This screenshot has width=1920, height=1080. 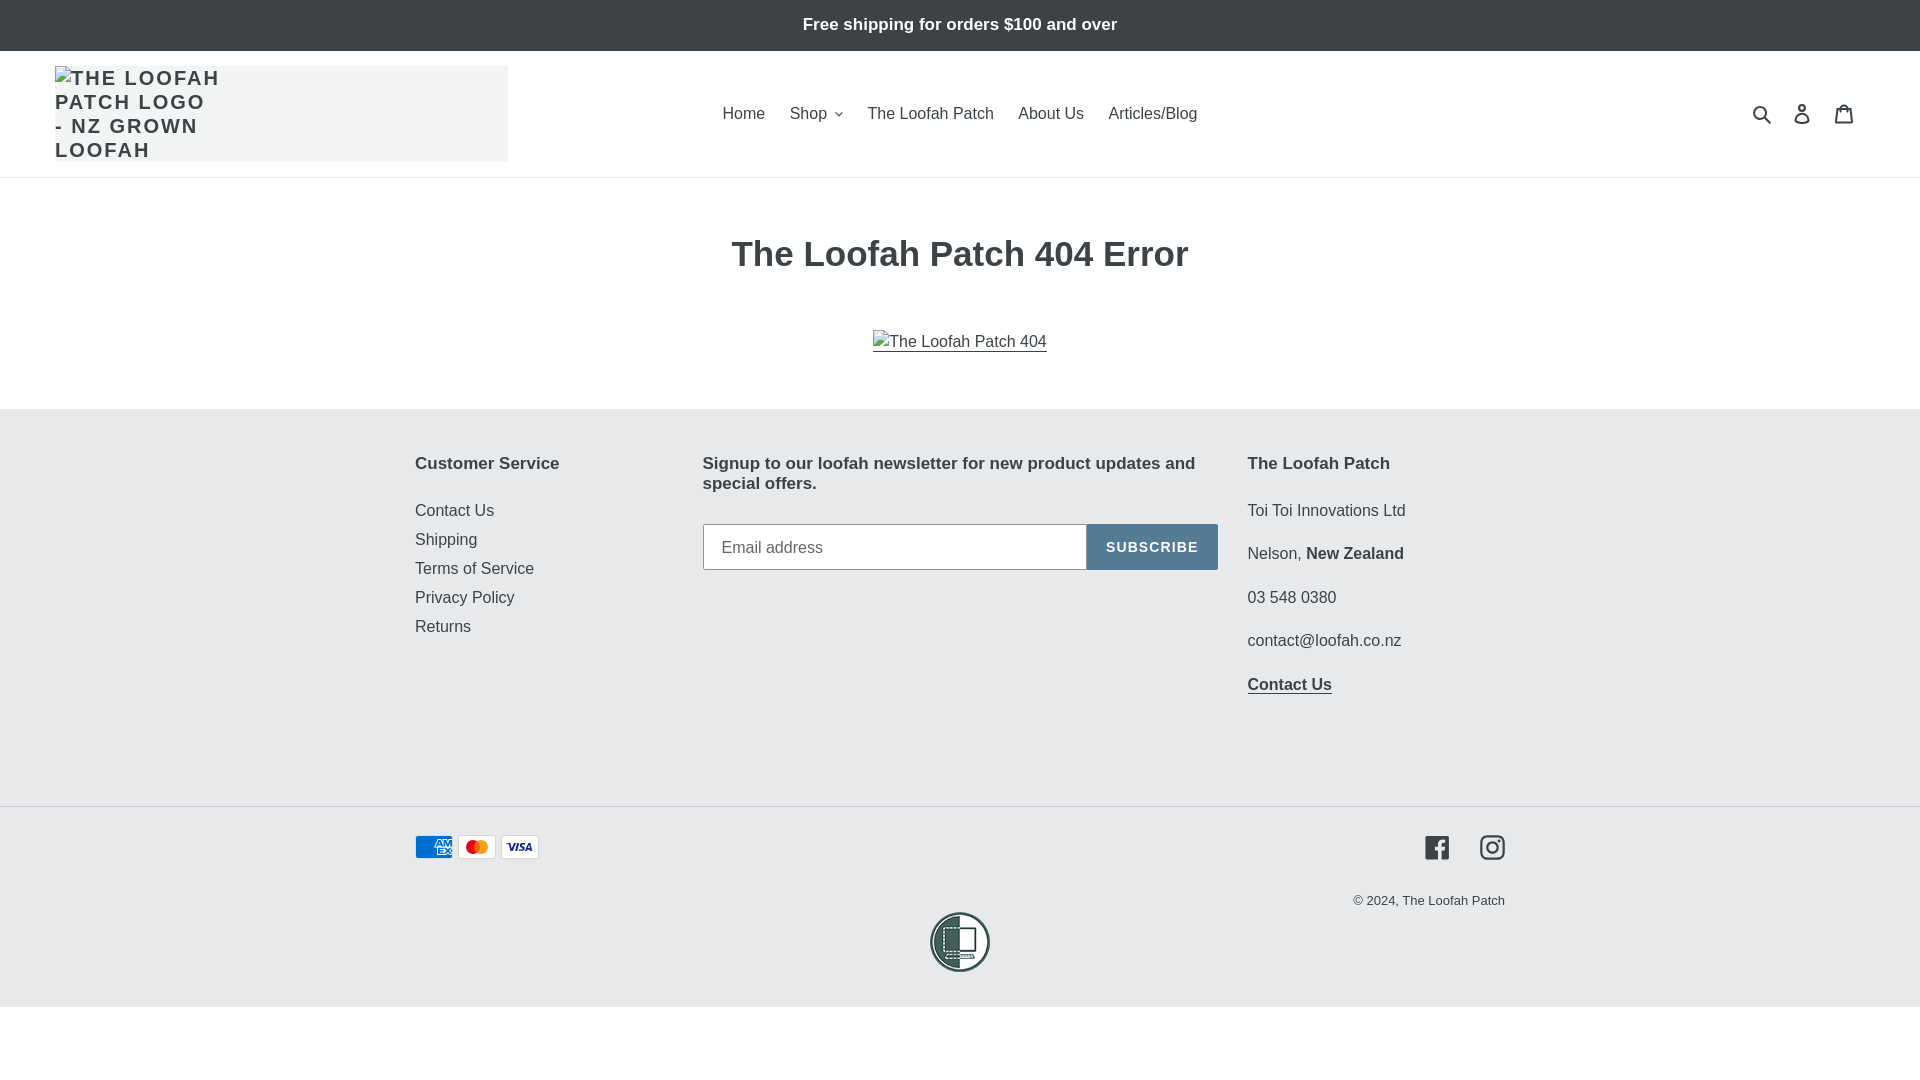 I want to click on Contact Us, so click(x=1290, y=685).